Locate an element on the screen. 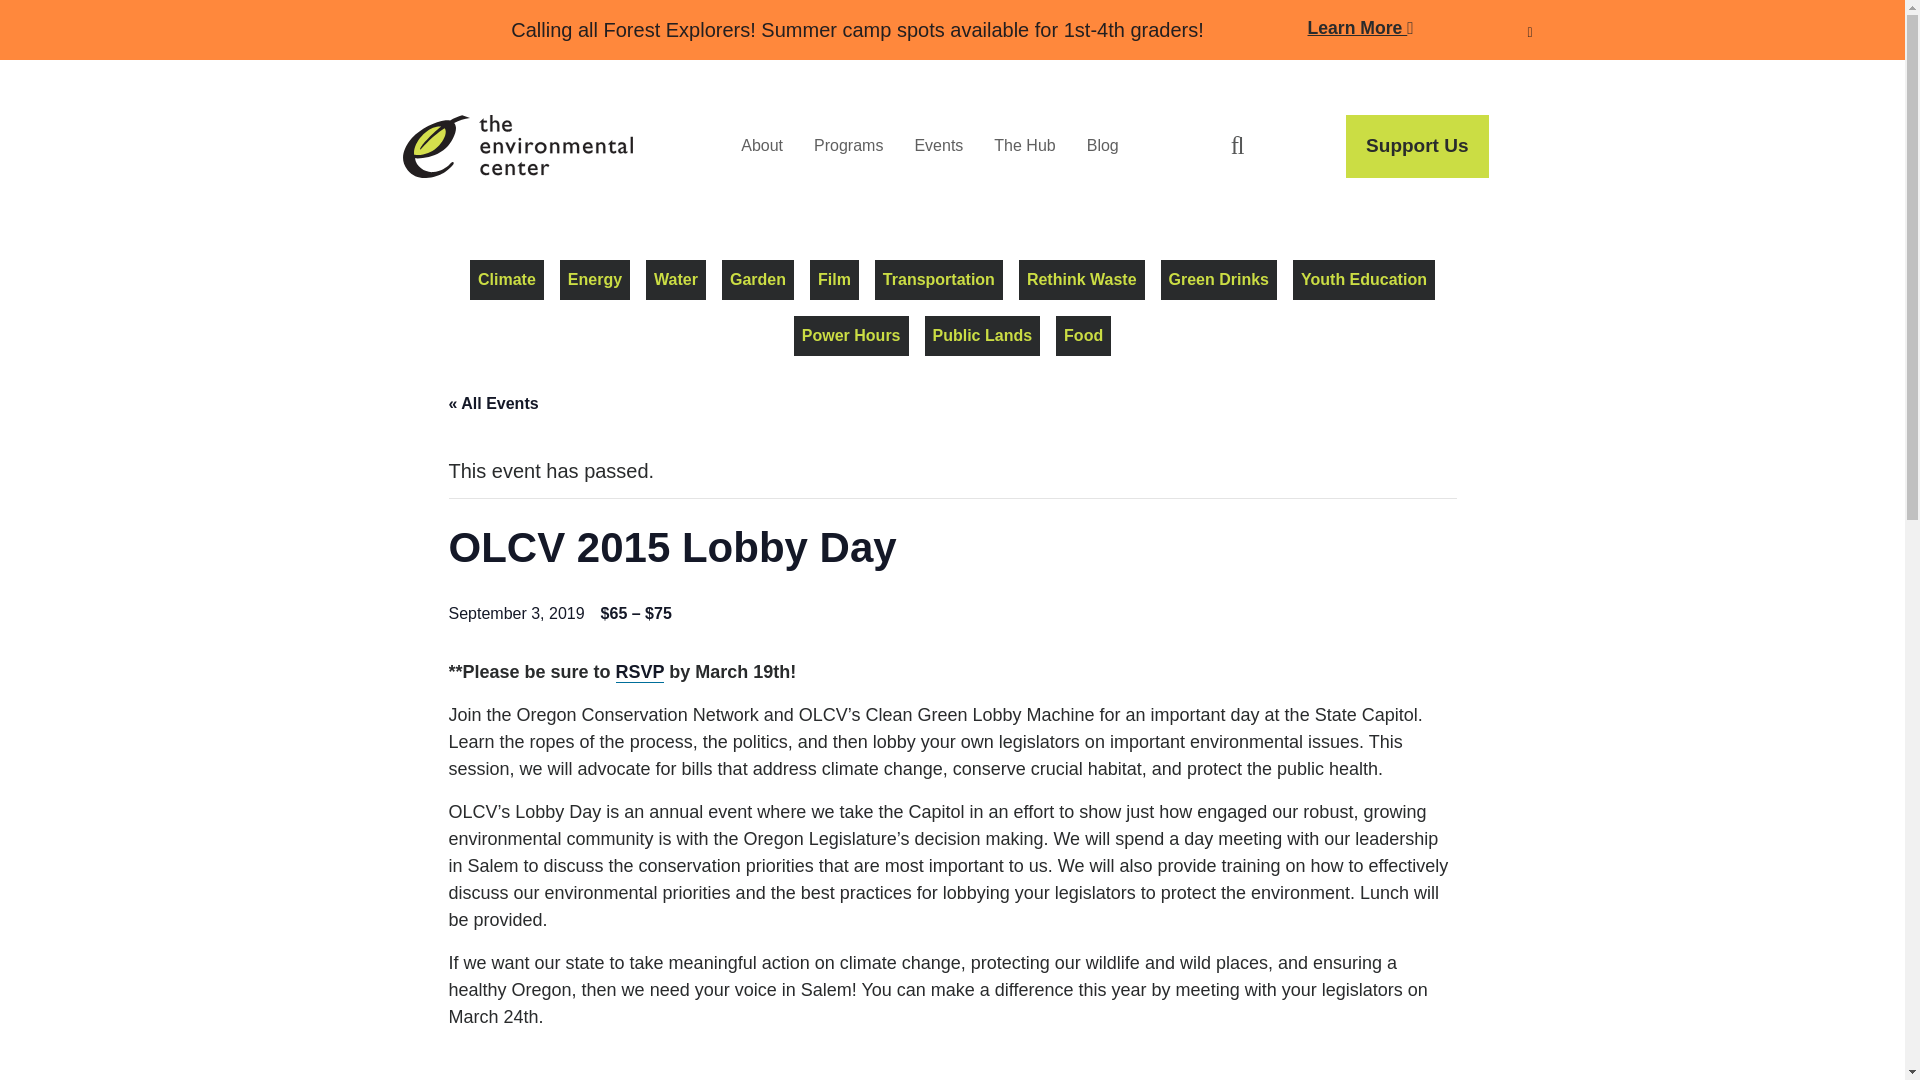 This screenshot has width=1920, height=1080. Programs is located at coordinates (848, 146).